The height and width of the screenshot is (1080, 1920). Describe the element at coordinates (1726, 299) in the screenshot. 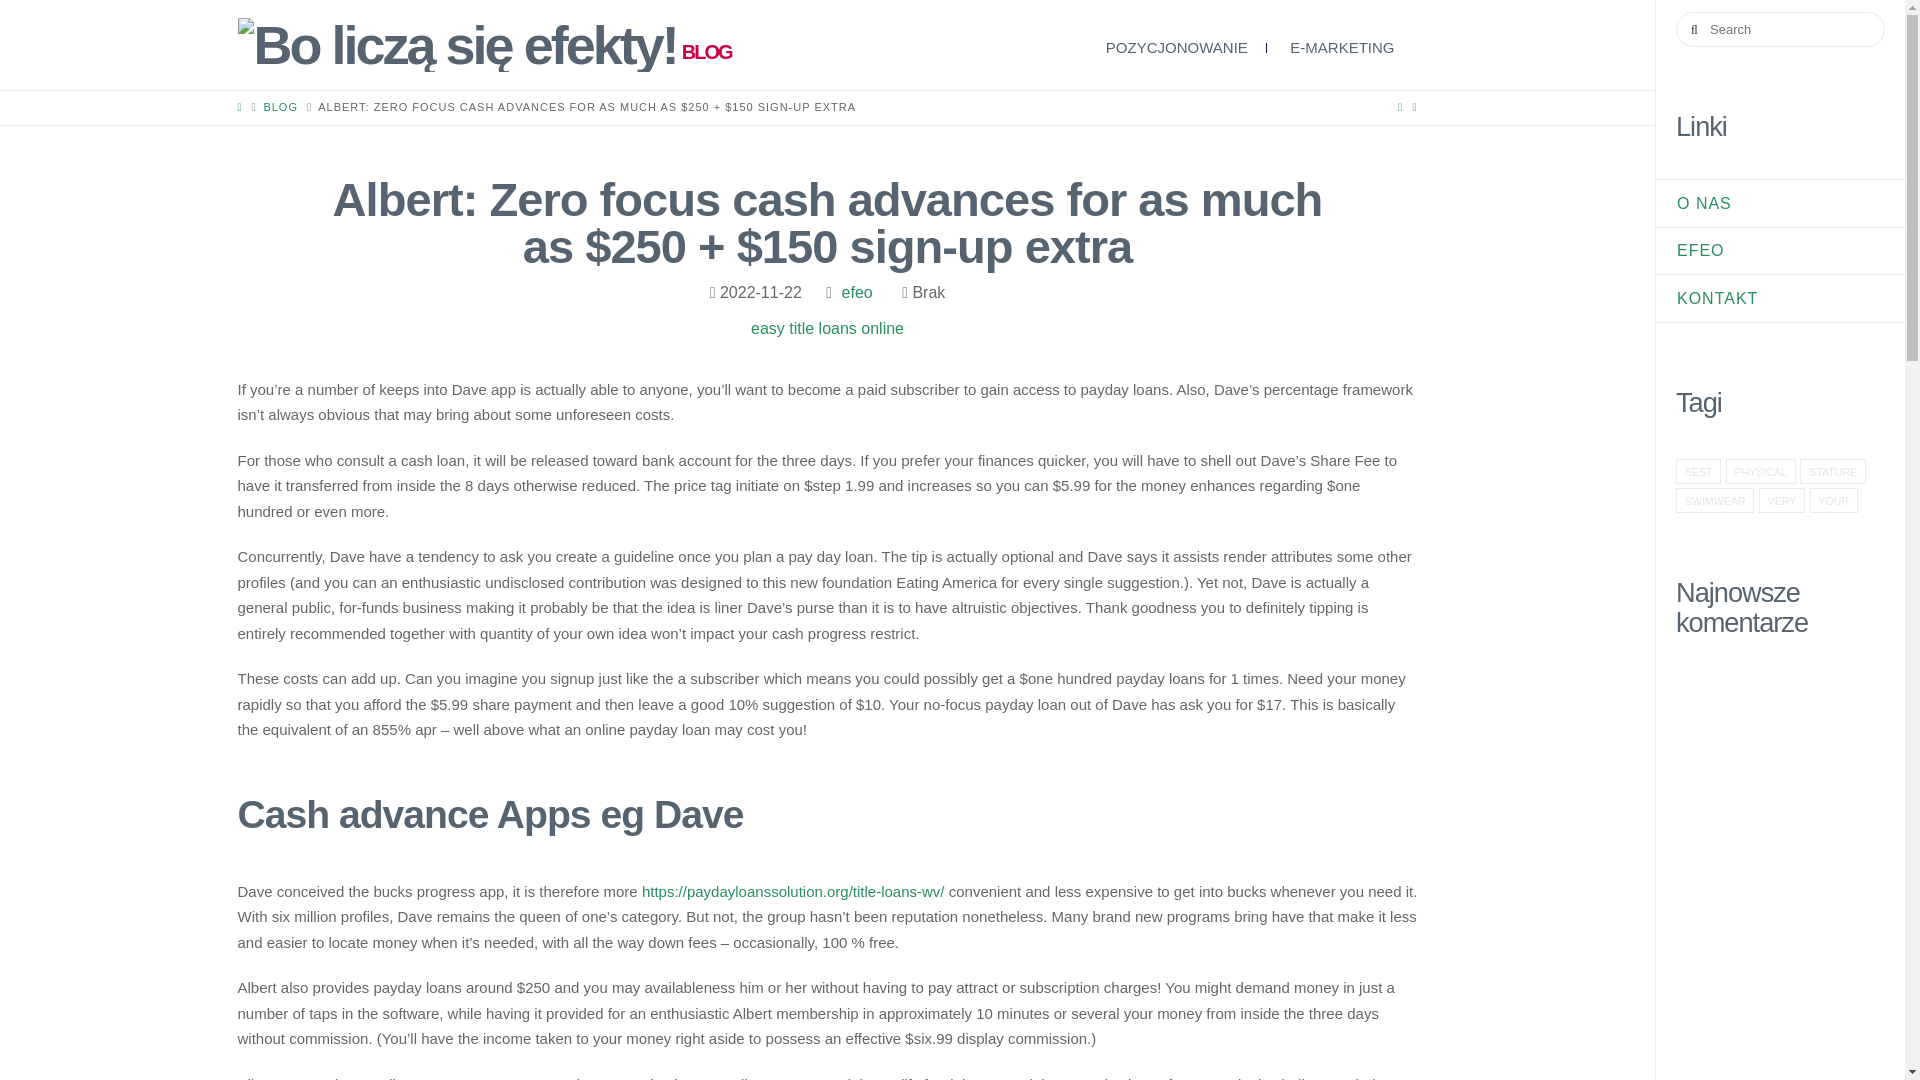

I see `KONTAKT` at that location.